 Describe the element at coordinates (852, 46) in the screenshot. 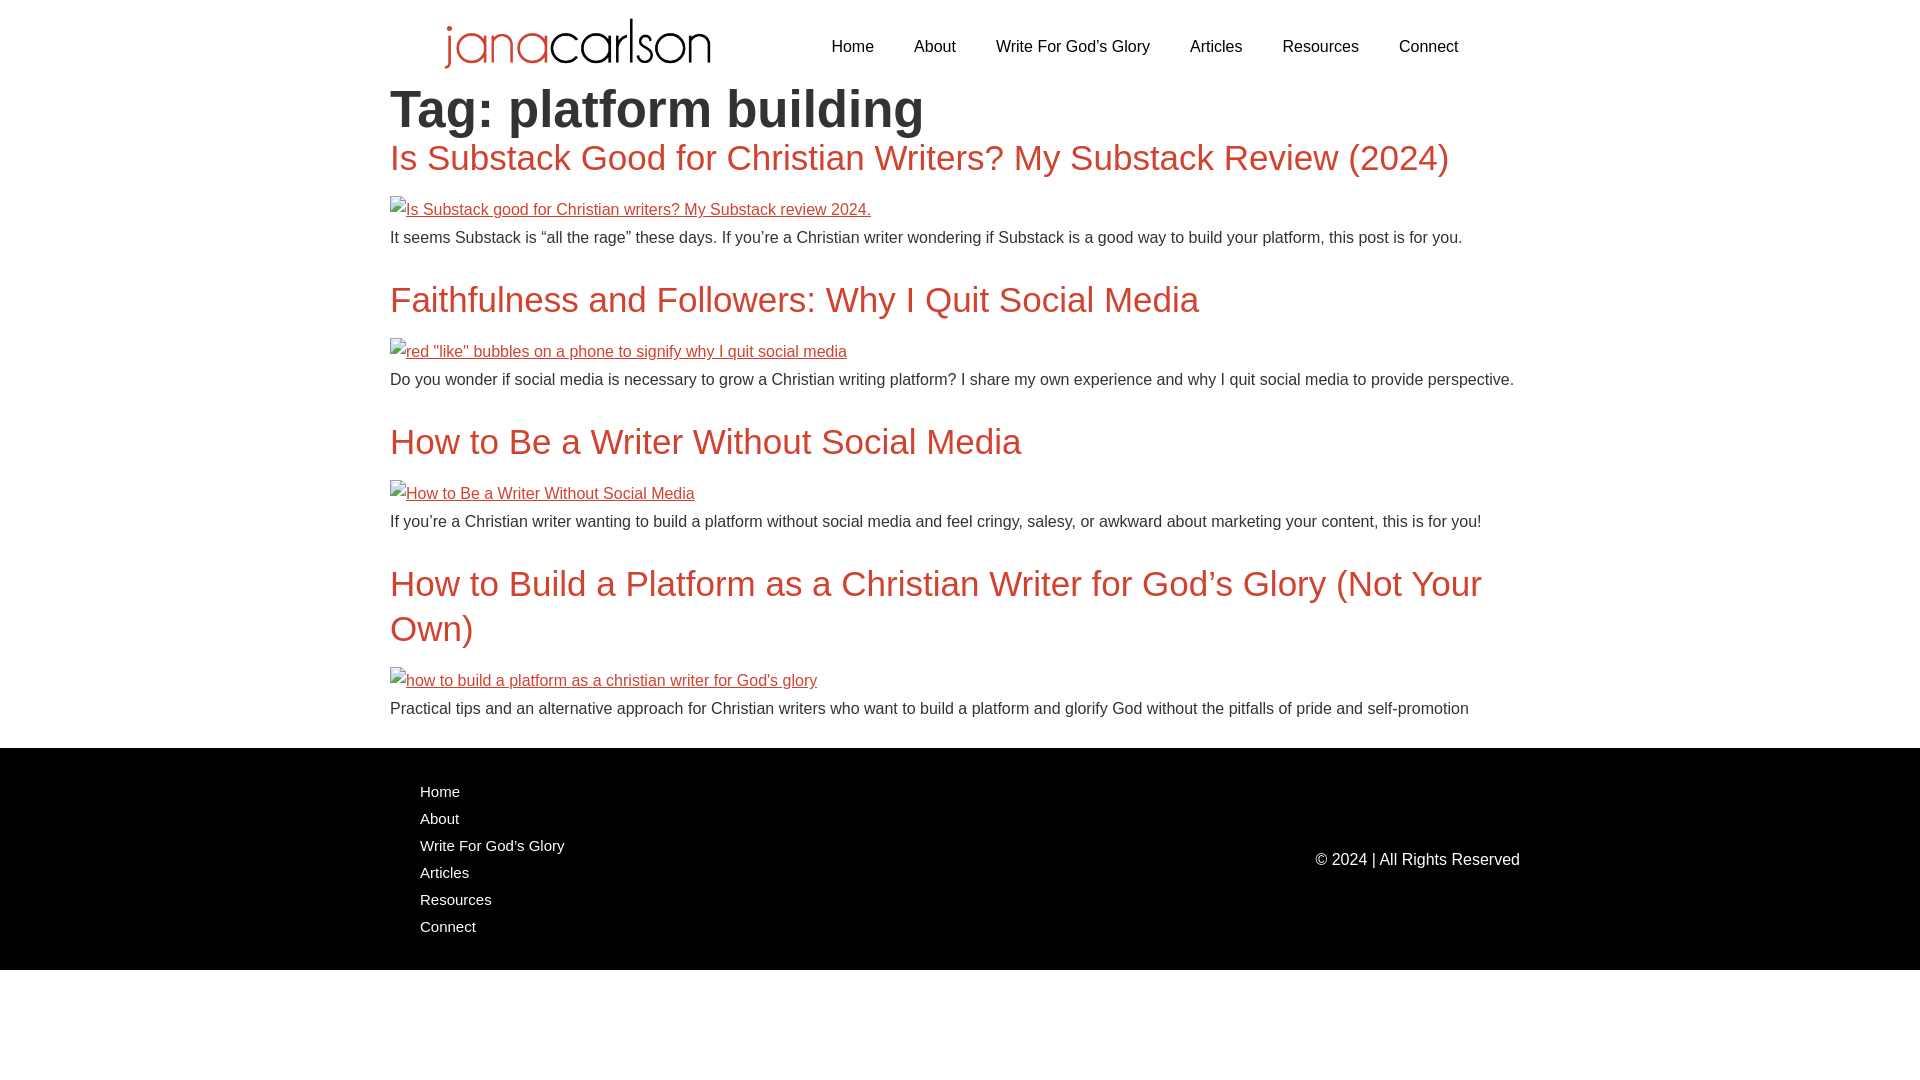

I see `Home` at that location.